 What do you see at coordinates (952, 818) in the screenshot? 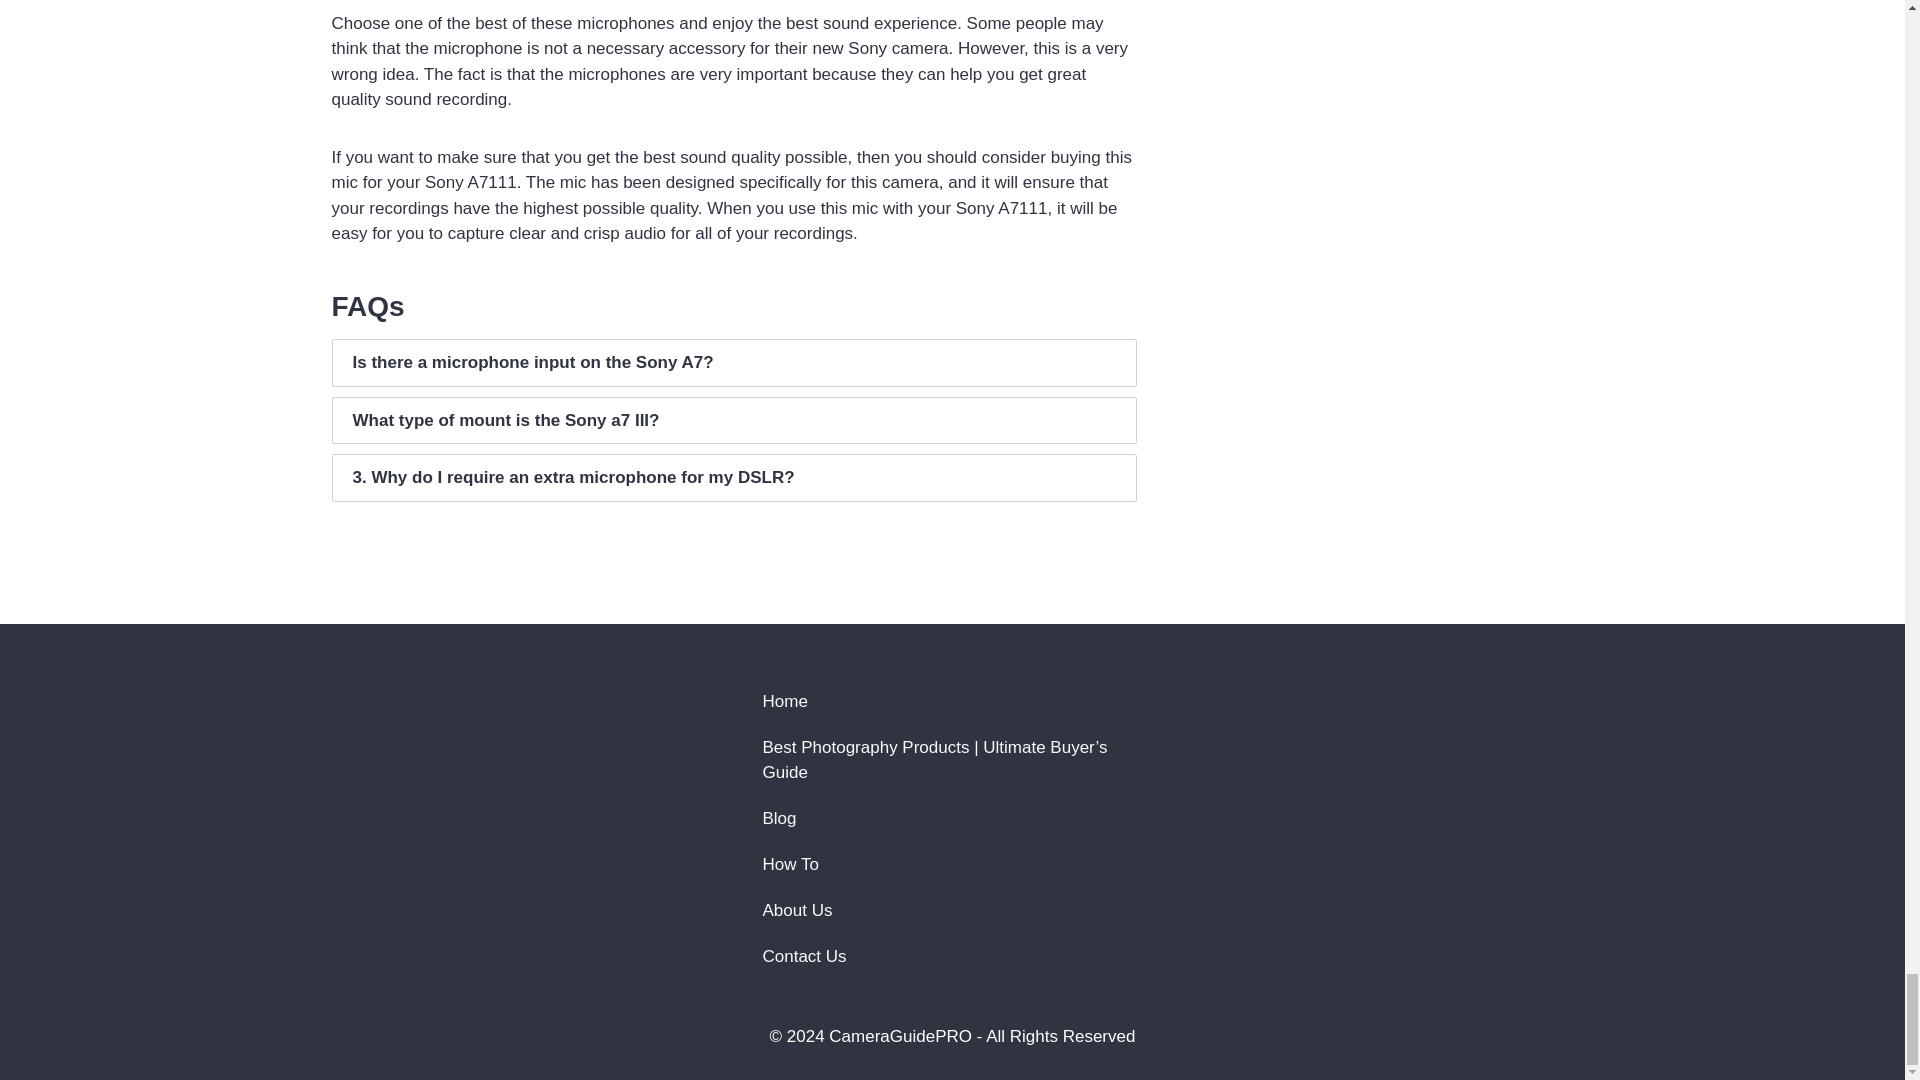
I see `Blog` at bounding box center [952, 818].